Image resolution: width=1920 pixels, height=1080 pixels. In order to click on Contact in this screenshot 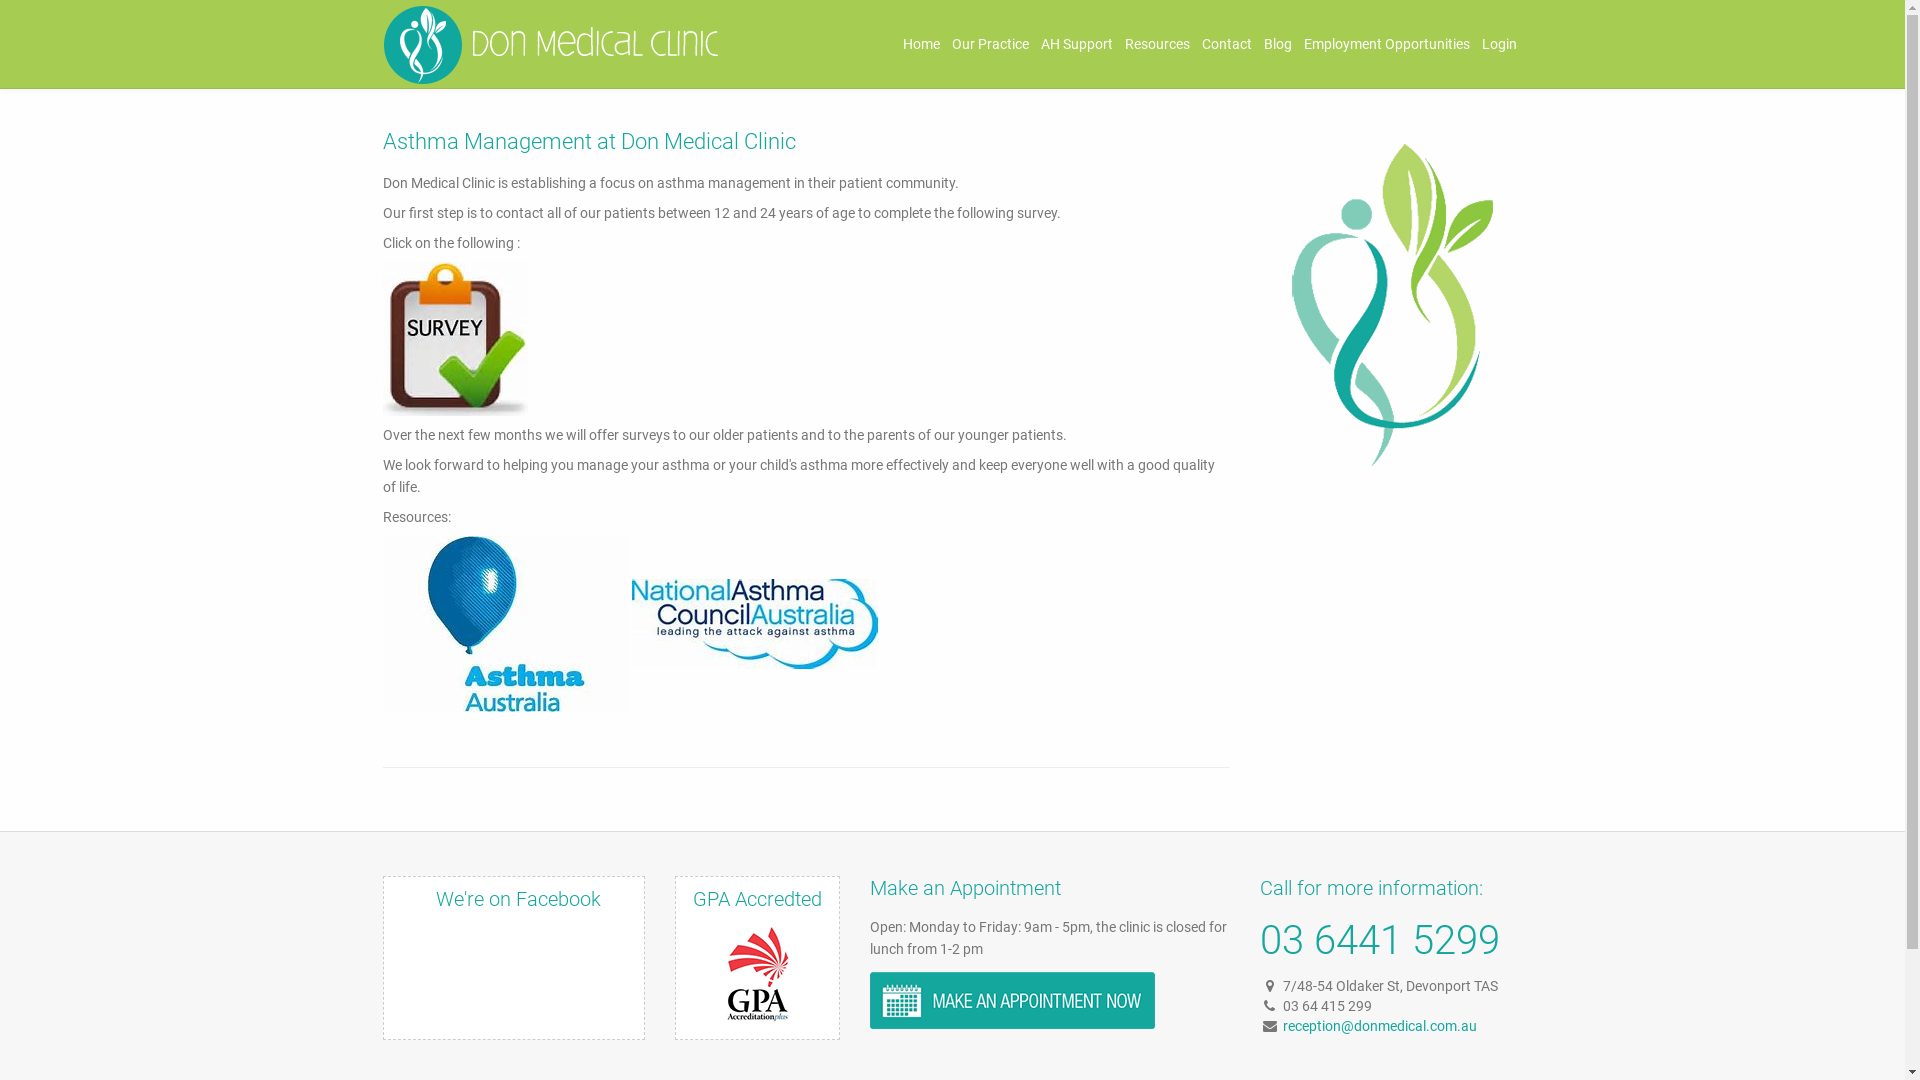, I will do `click(1227, 44)`.